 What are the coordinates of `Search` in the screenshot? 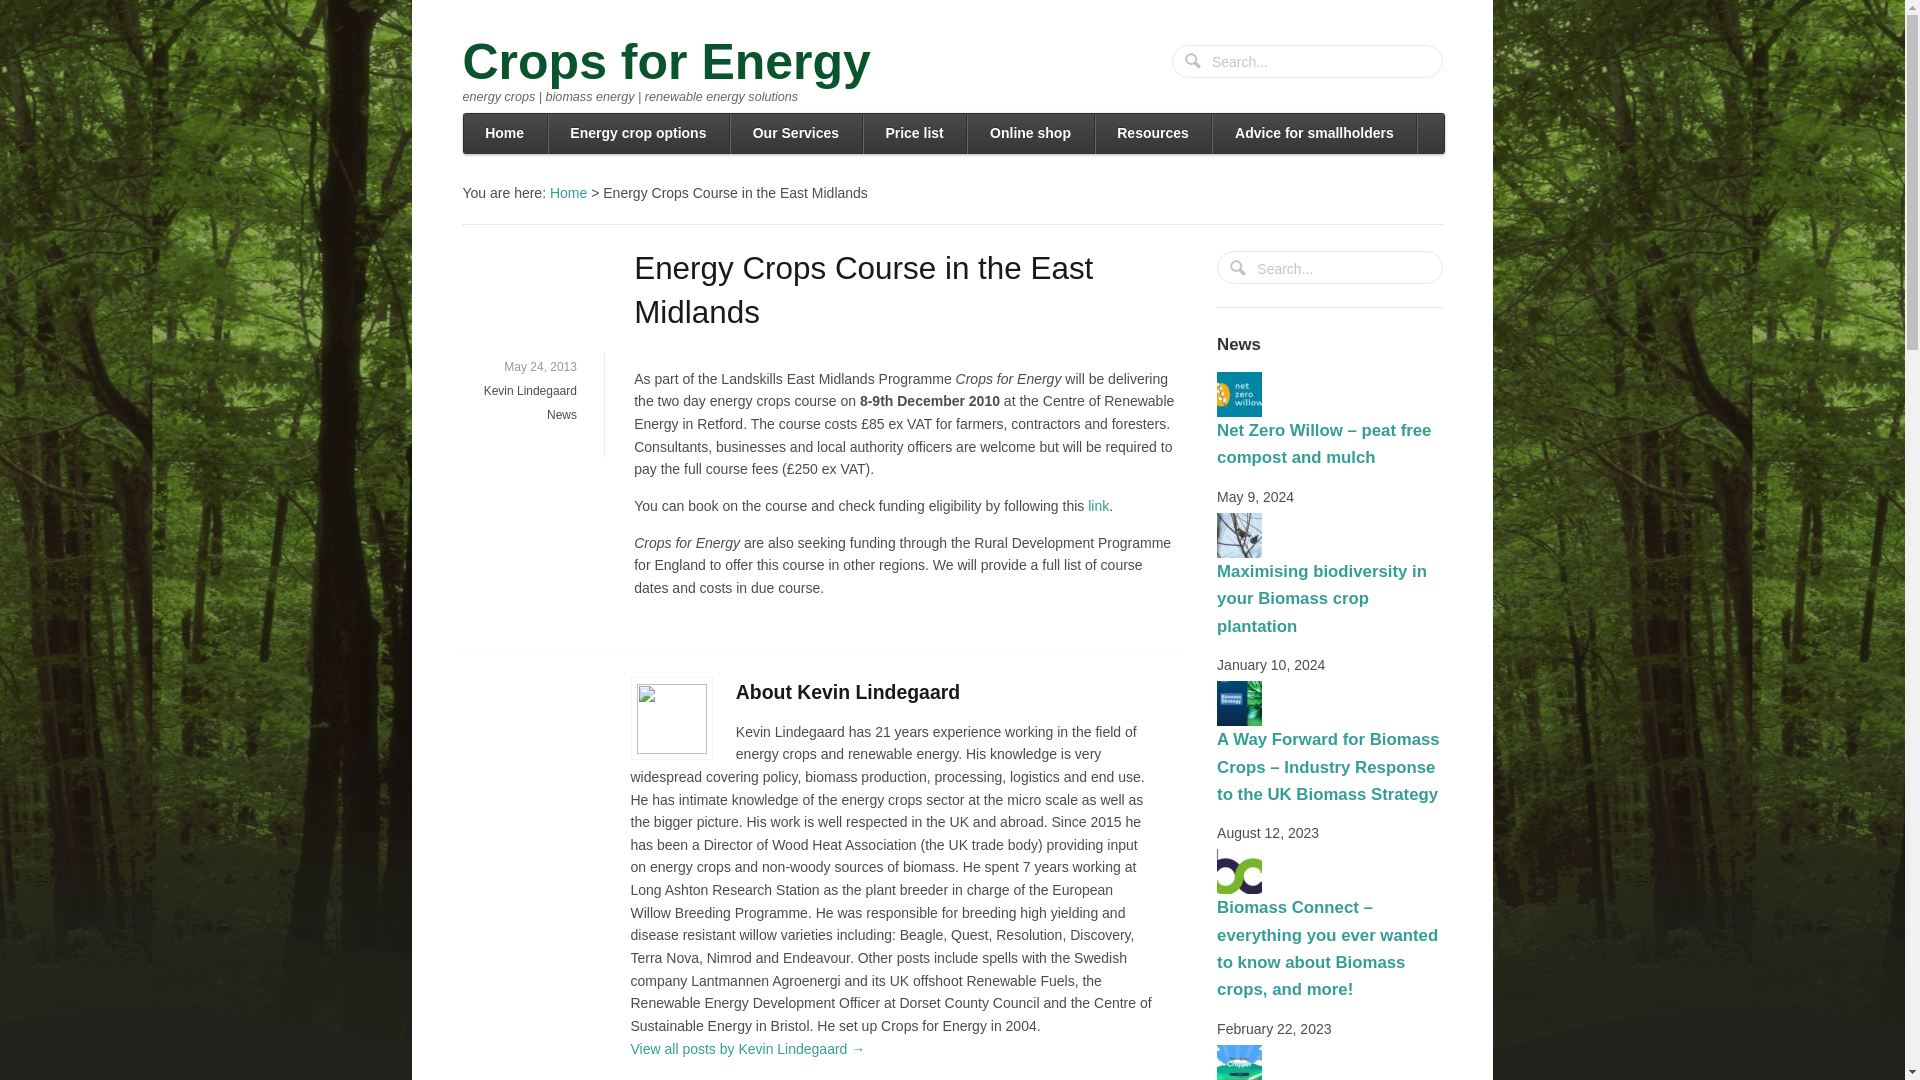 It's located at (1194, 62).